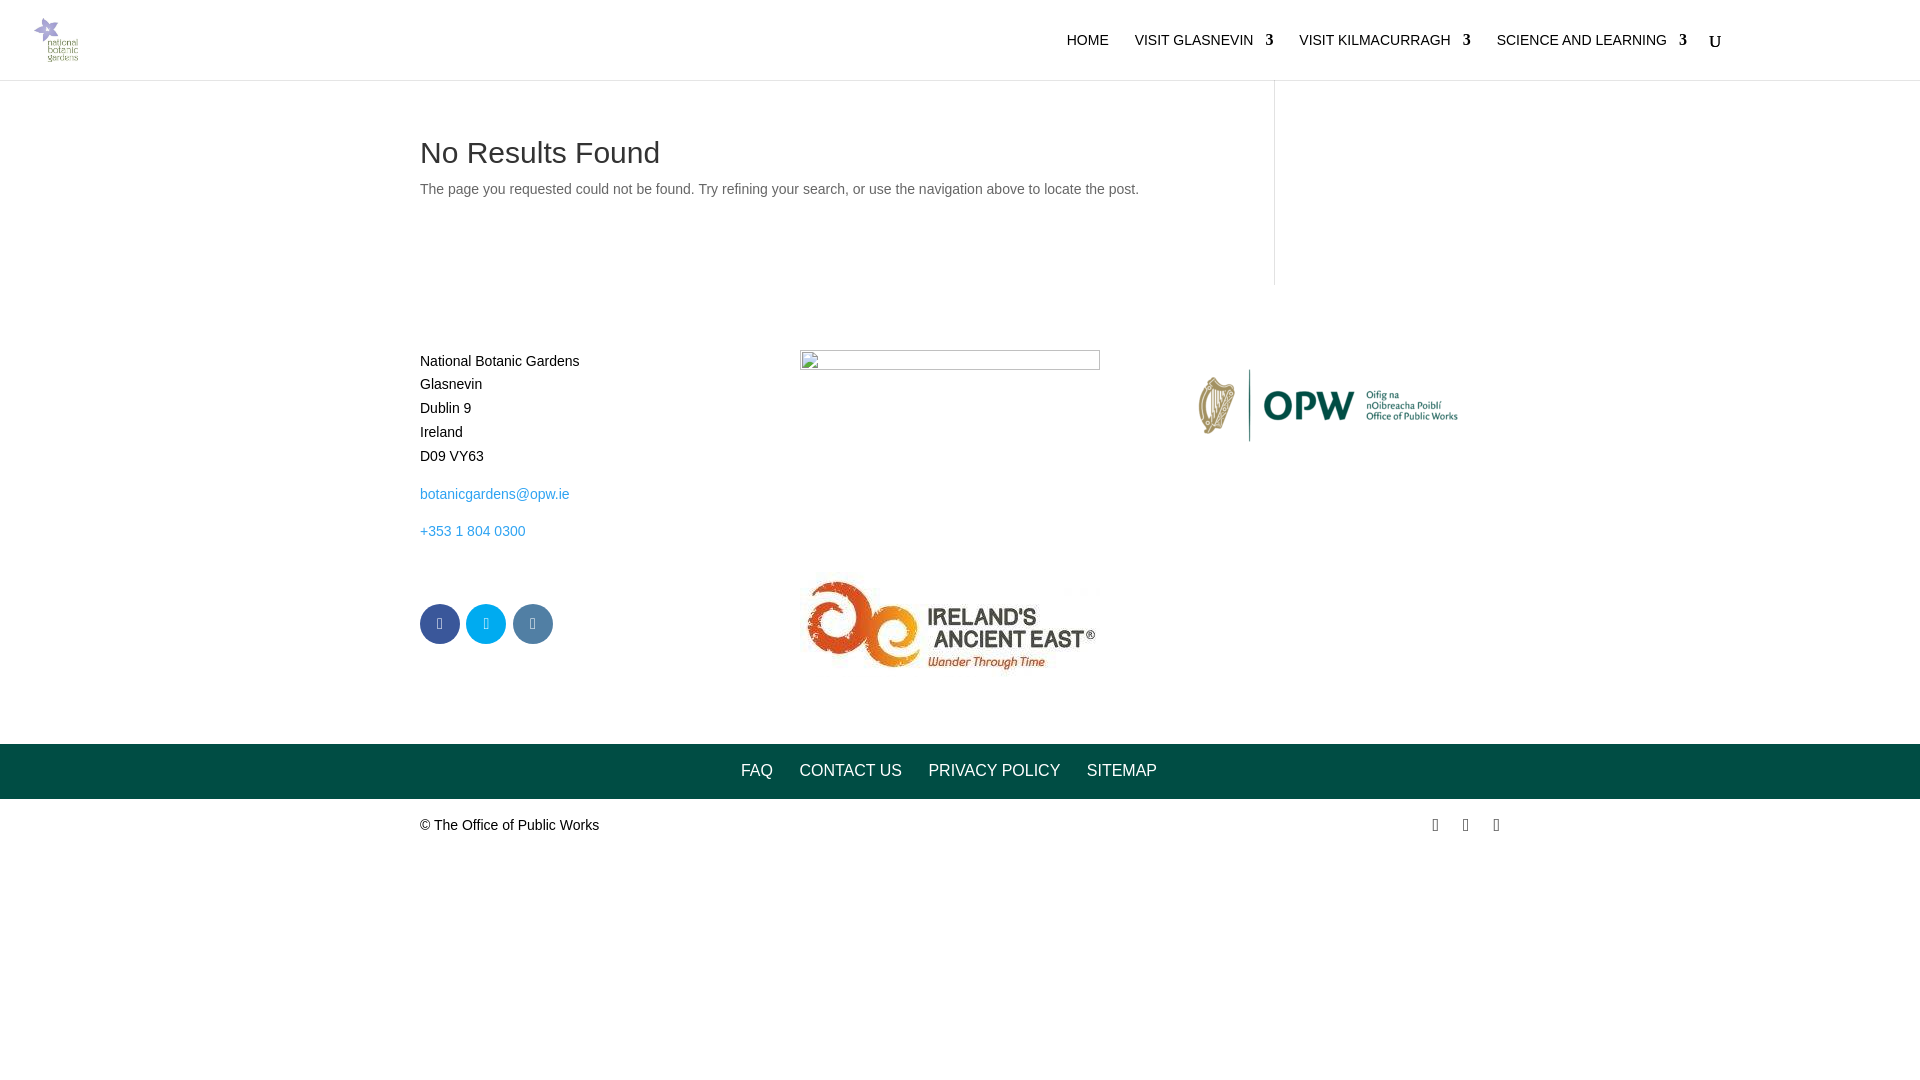  What do you see at coordinates (1088, 56) in the screenshot?
I see `HOME` at bounding box center [1088, 56].